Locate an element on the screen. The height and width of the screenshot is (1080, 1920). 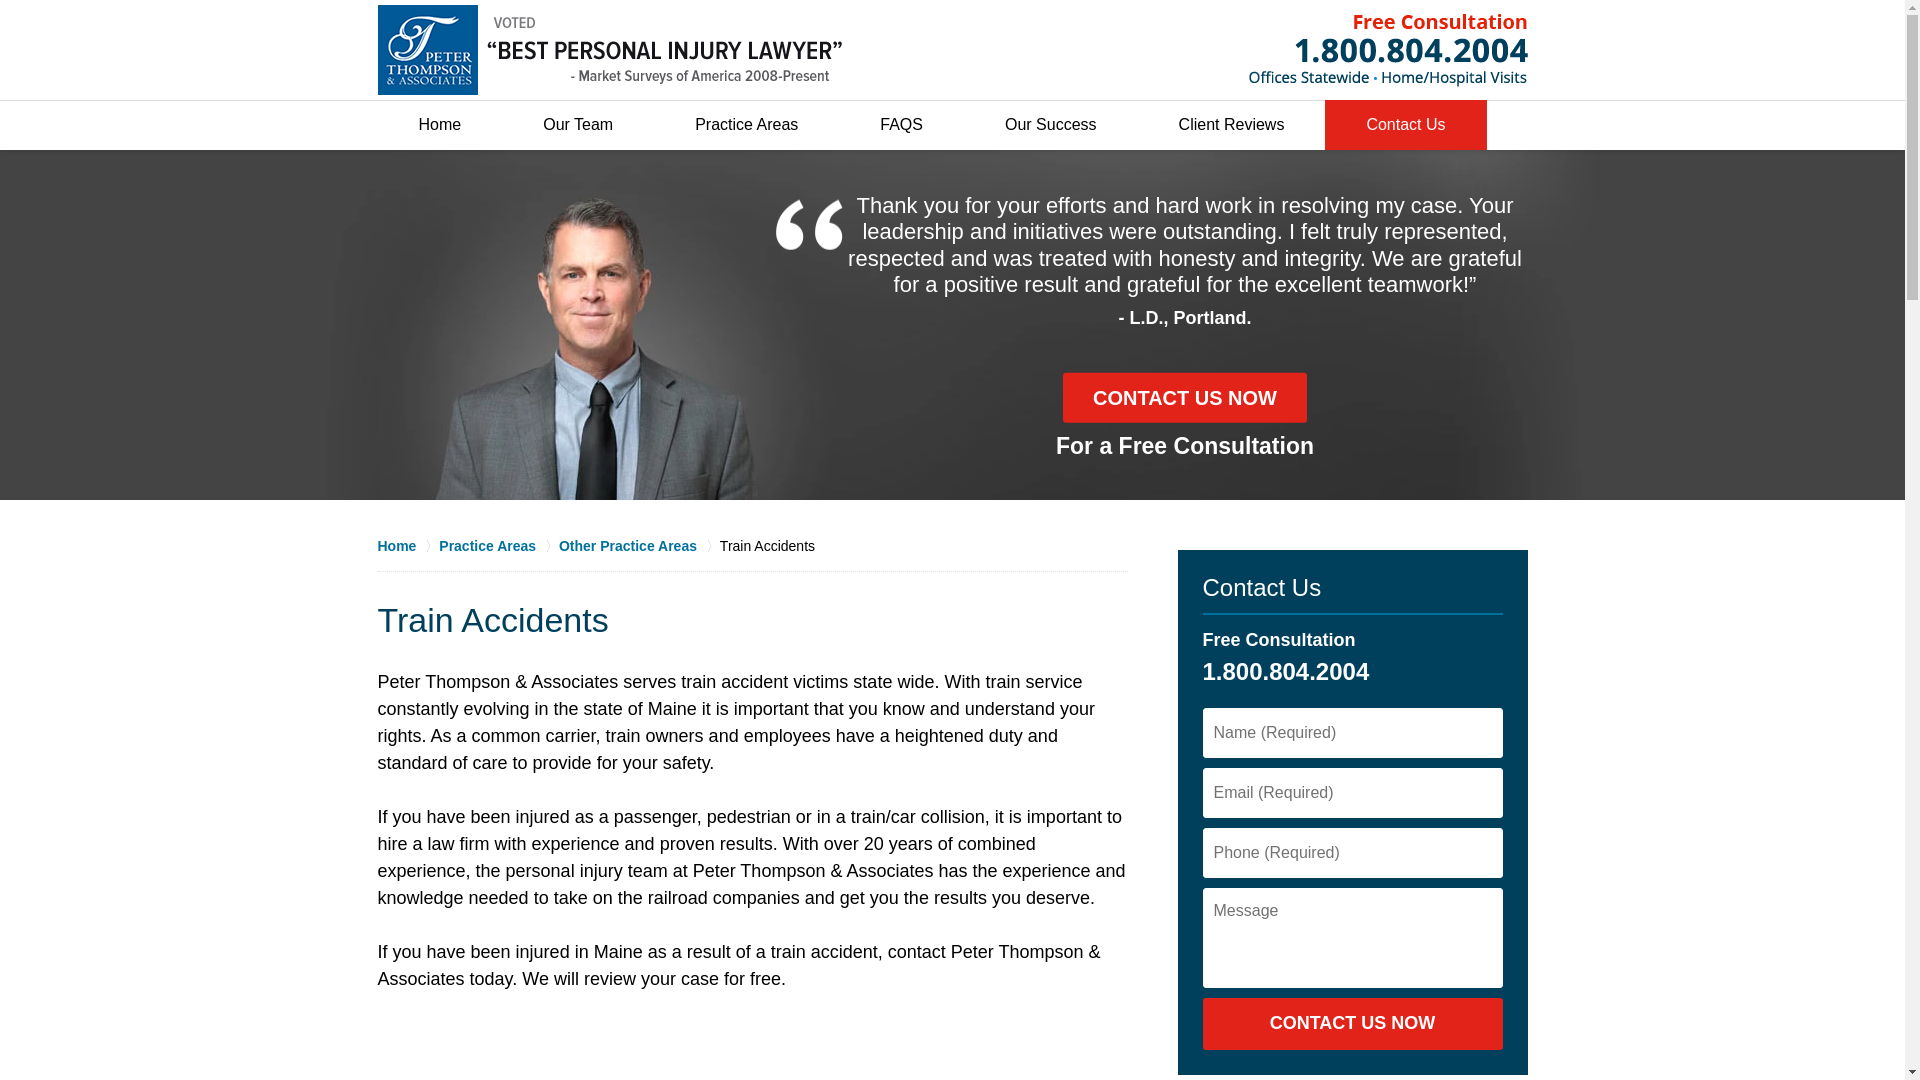
Practice Areas is located at coordinates (498, 546).